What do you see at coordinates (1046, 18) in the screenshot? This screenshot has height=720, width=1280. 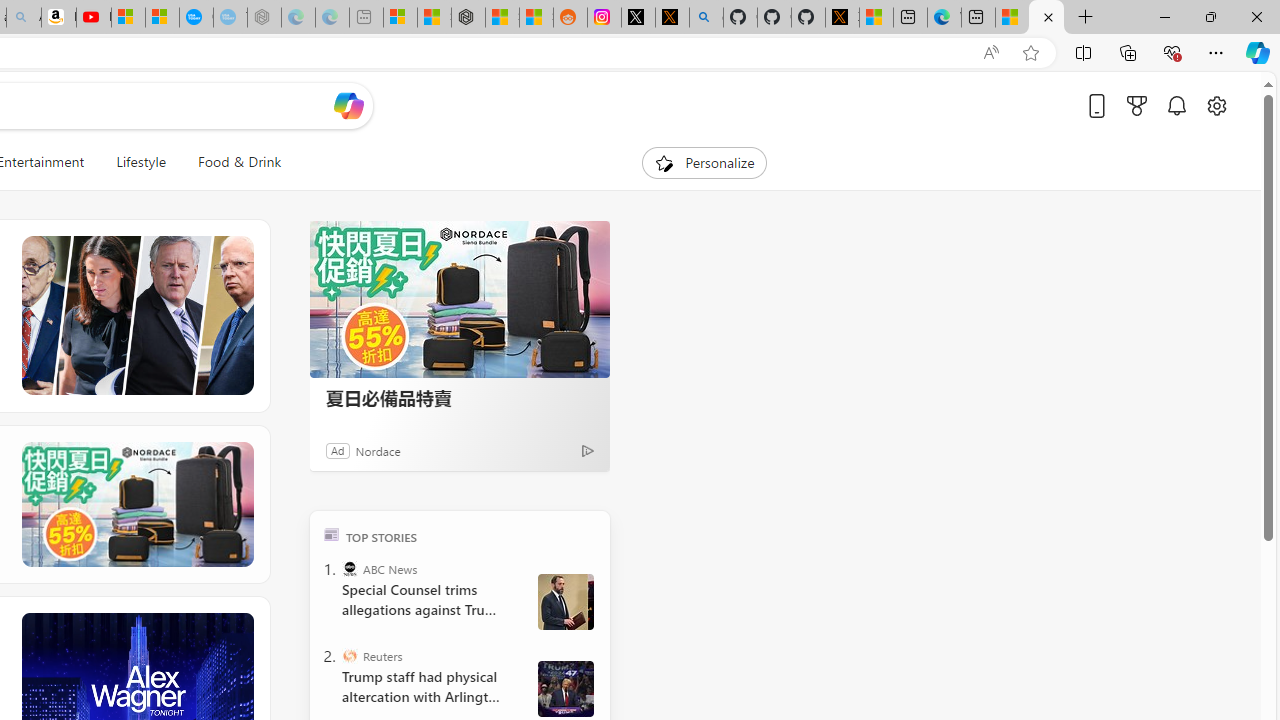 I see `MSNBC - MSN` at bounding box center [1046, 18].